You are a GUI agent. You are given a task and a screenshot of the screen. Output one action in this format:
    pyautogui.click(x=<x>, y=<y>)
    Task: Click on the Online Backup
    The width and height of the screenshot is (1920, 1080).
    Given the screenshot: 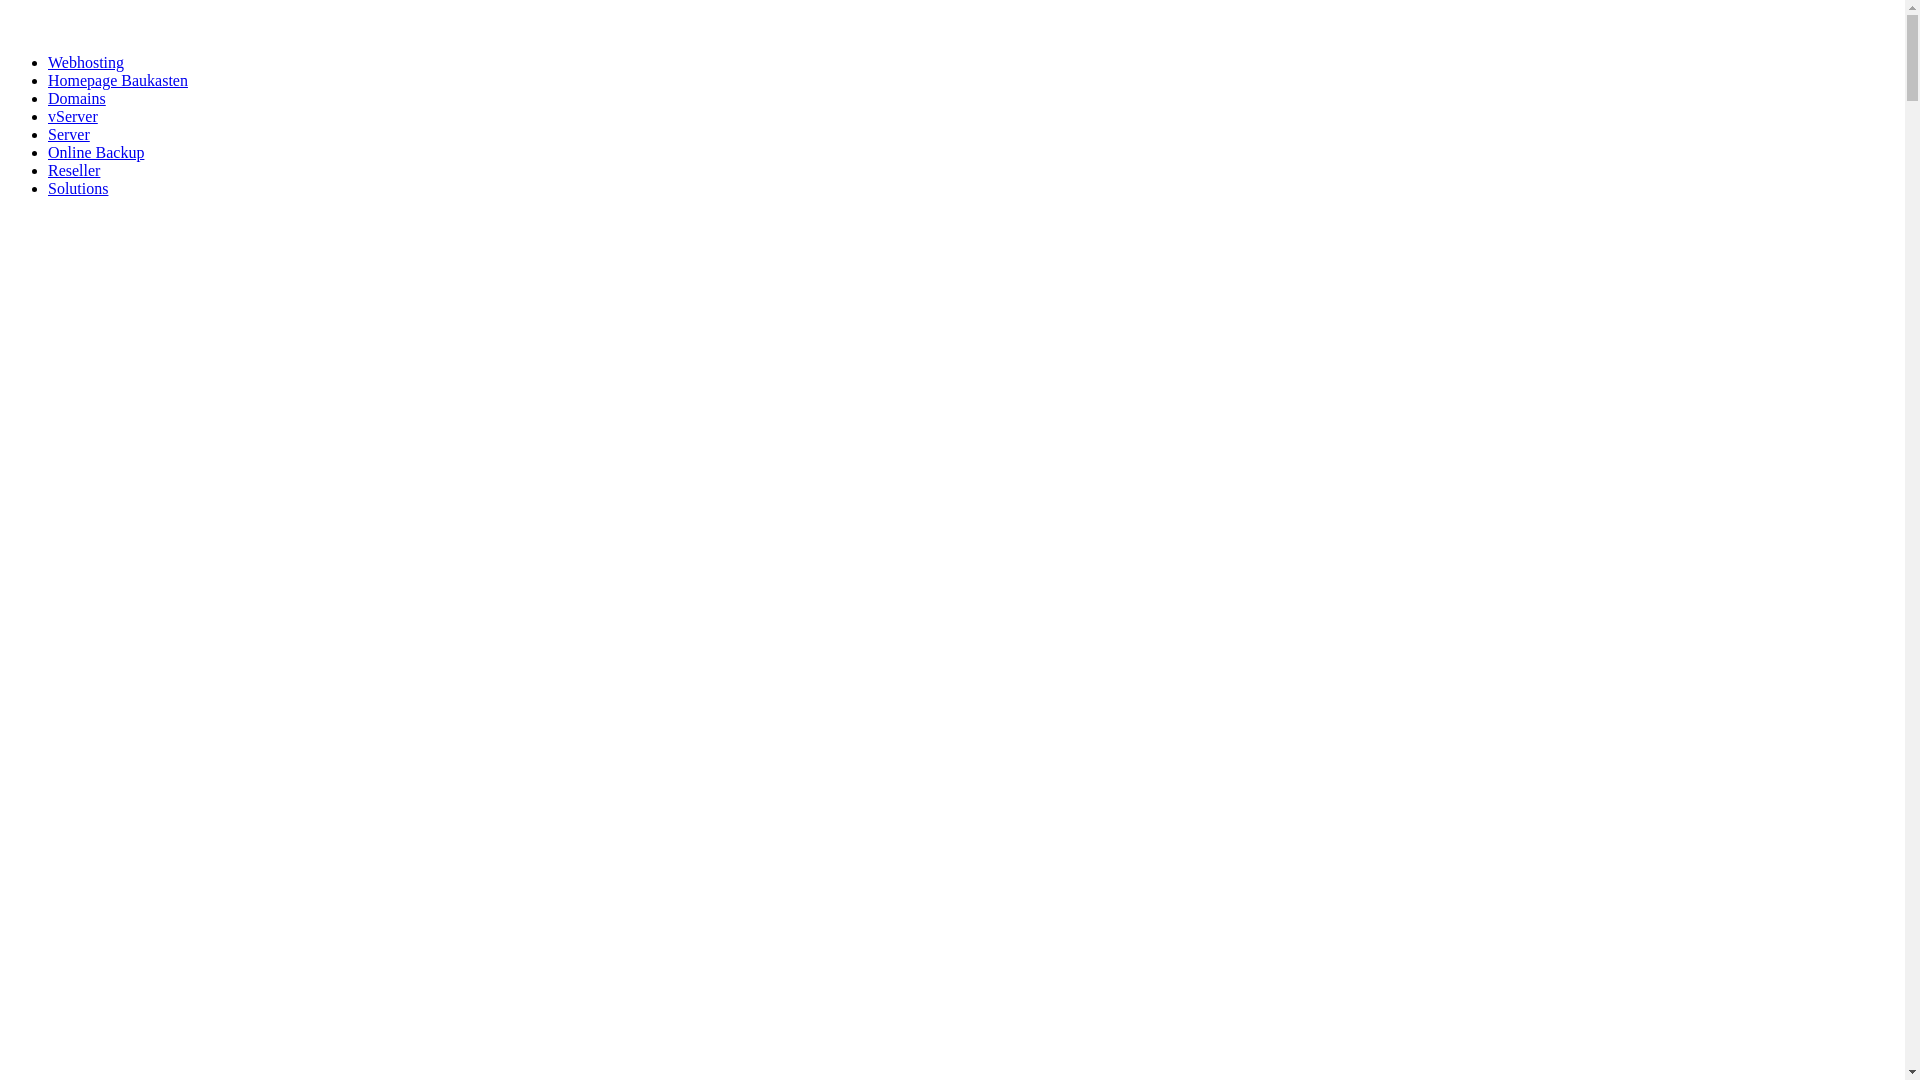 What is the action you would take?
    pyautogui.click(x=96, y=152)
    